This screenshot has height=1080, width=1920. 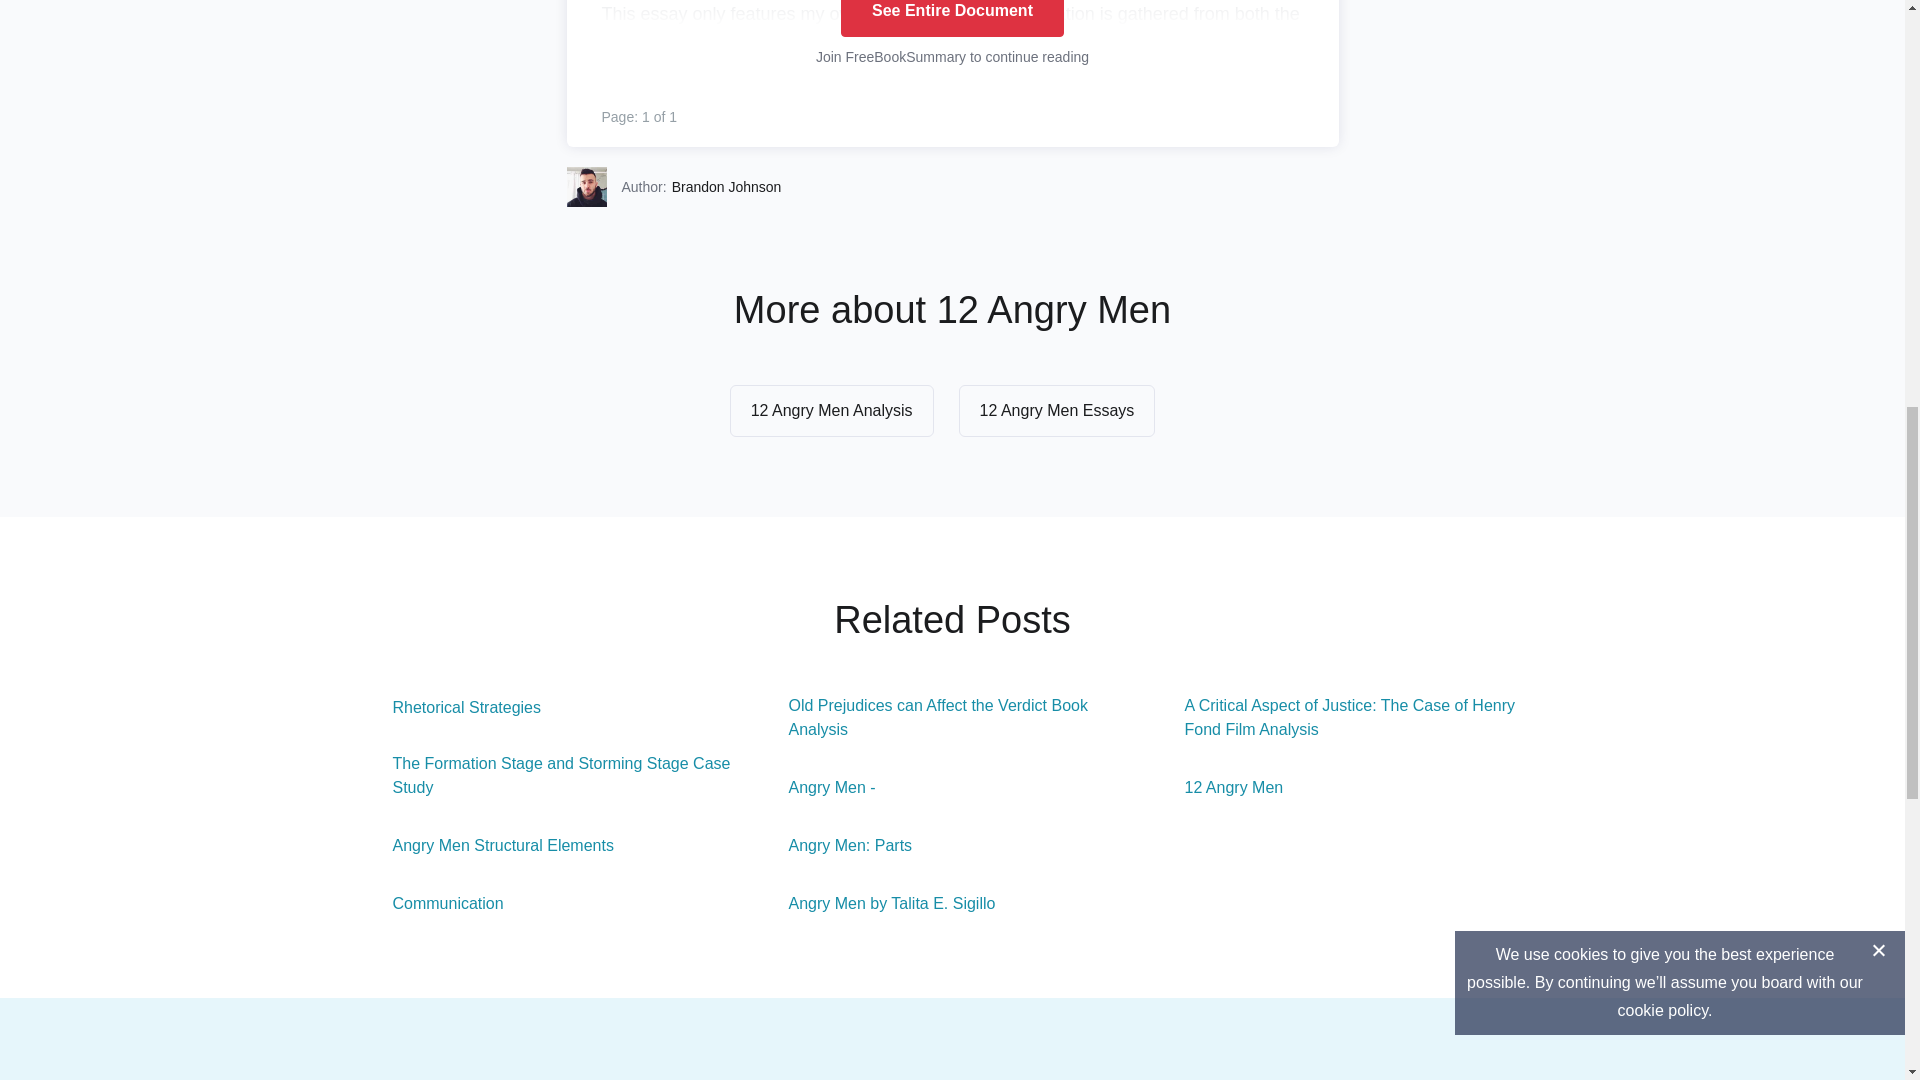 I want to click on The Formation Stage and Storming Stage Case Study, so click(x=557, y=776).